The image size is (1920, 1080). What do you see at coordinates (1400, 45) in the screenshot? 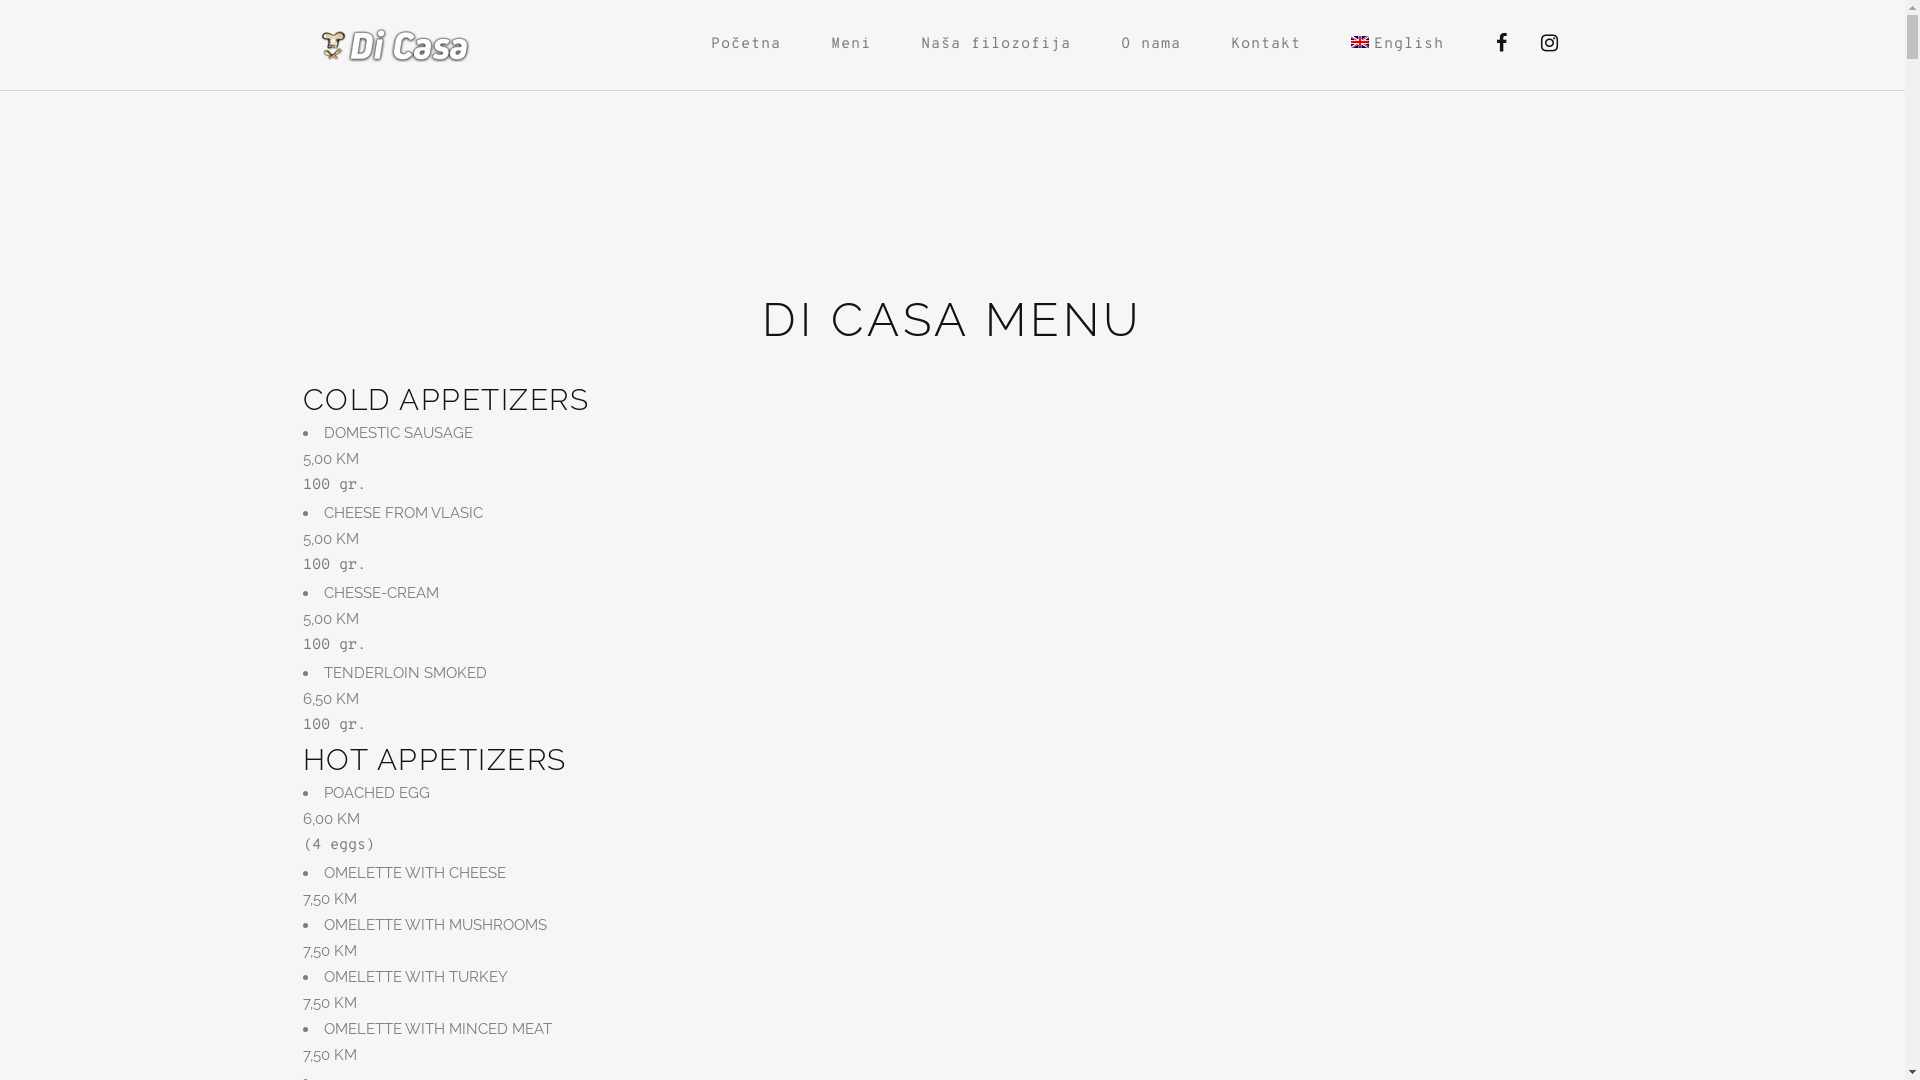
I see `English` at bounding box center [1400, 45].